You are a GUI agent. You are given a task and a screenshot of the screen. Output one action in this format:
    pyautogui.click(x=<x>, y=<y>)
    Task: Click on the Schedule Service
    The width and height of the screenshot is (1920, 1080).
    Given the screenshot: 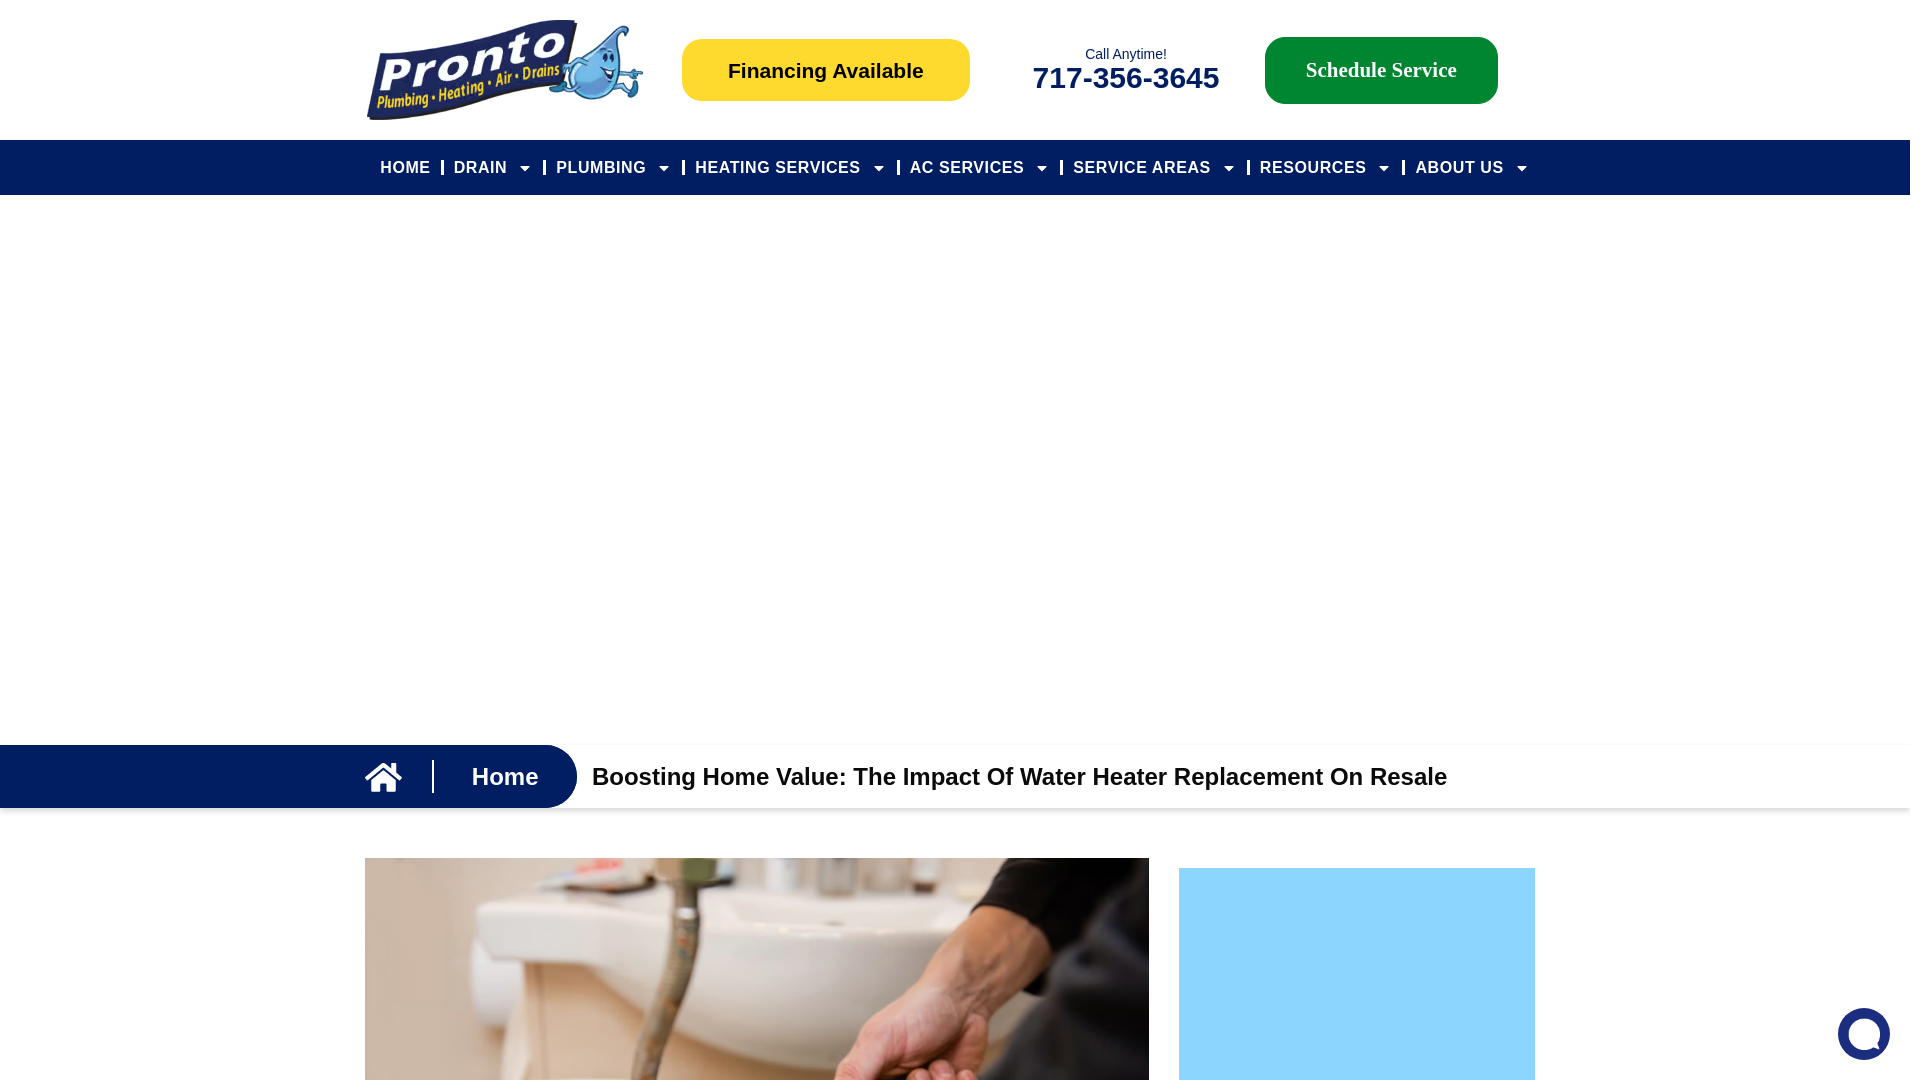 What is the action you would take?
    pyautogui.click(x=1381, y=68)
    